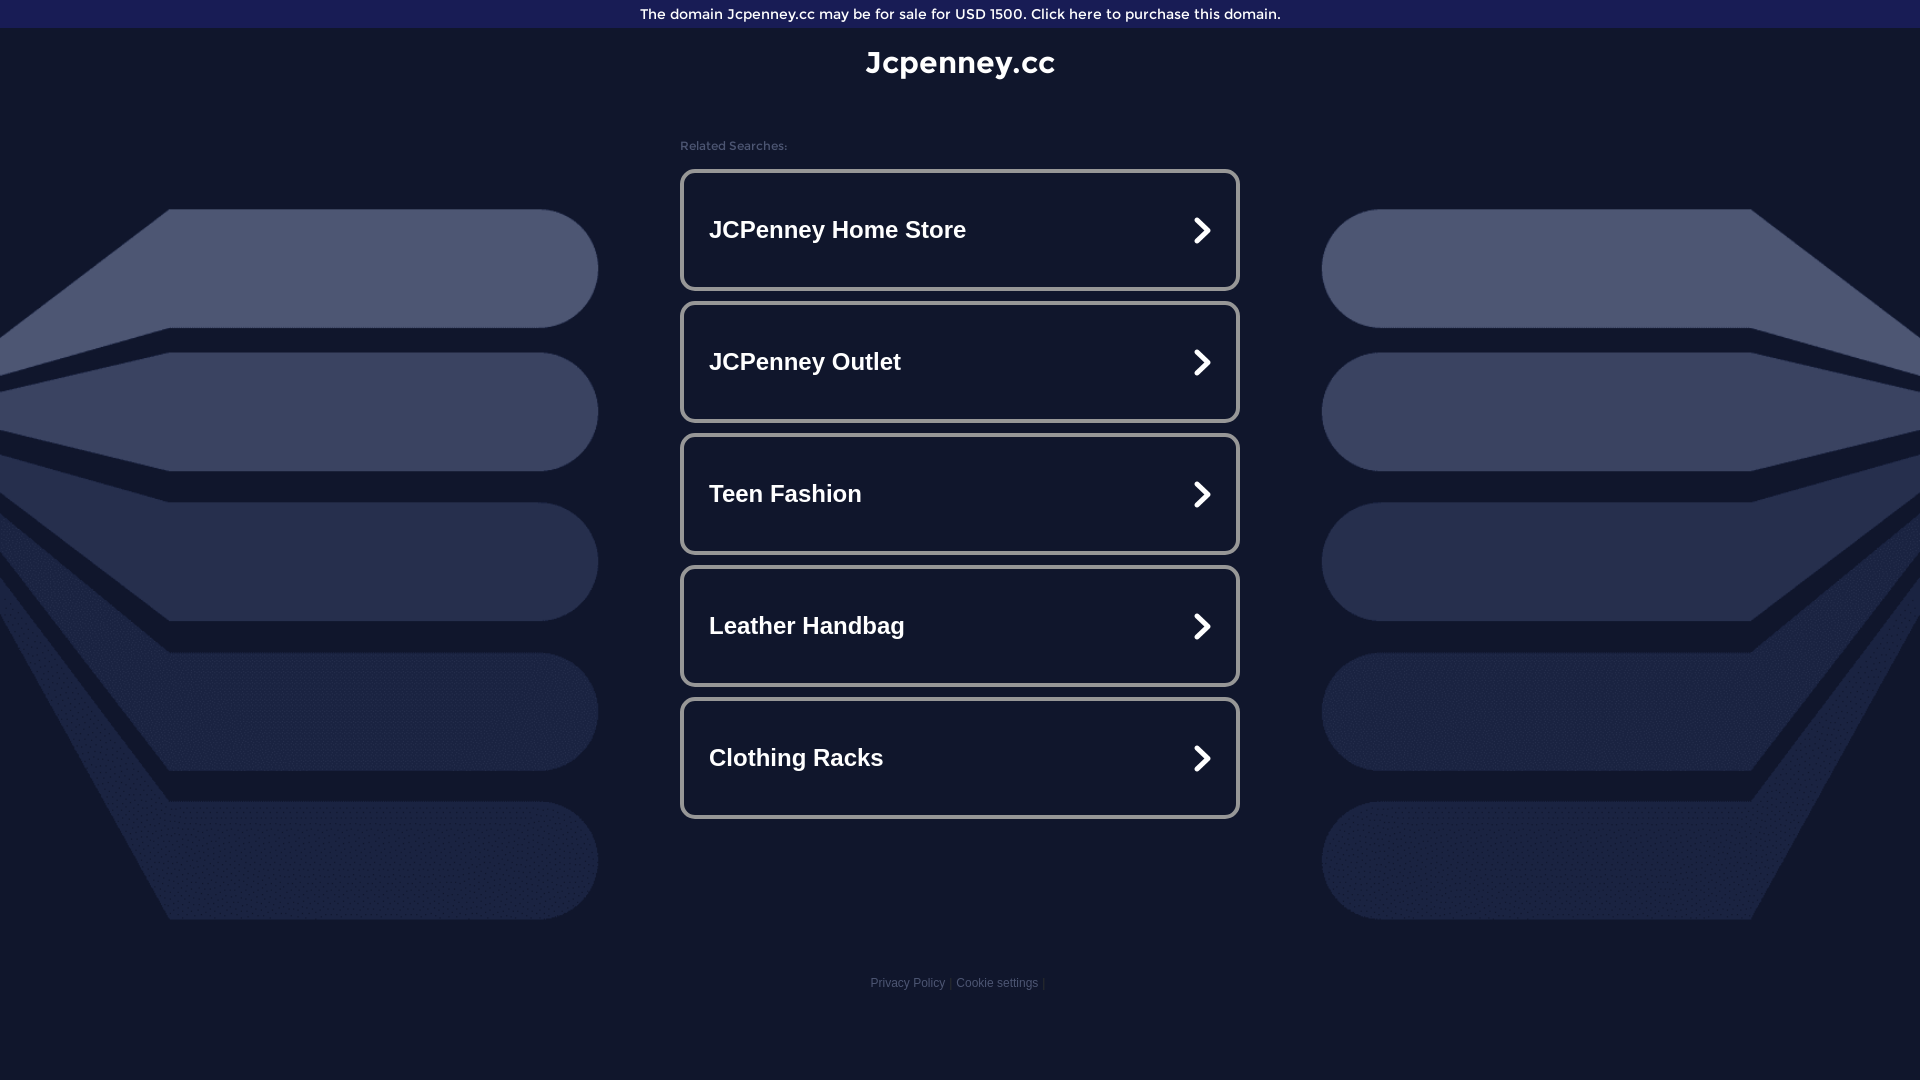 The image size is (1920, 1080). What do you see at coordinates (908, 983) in the screenshot?
I see `Privacy Policy` at bounding box center [908, 983].